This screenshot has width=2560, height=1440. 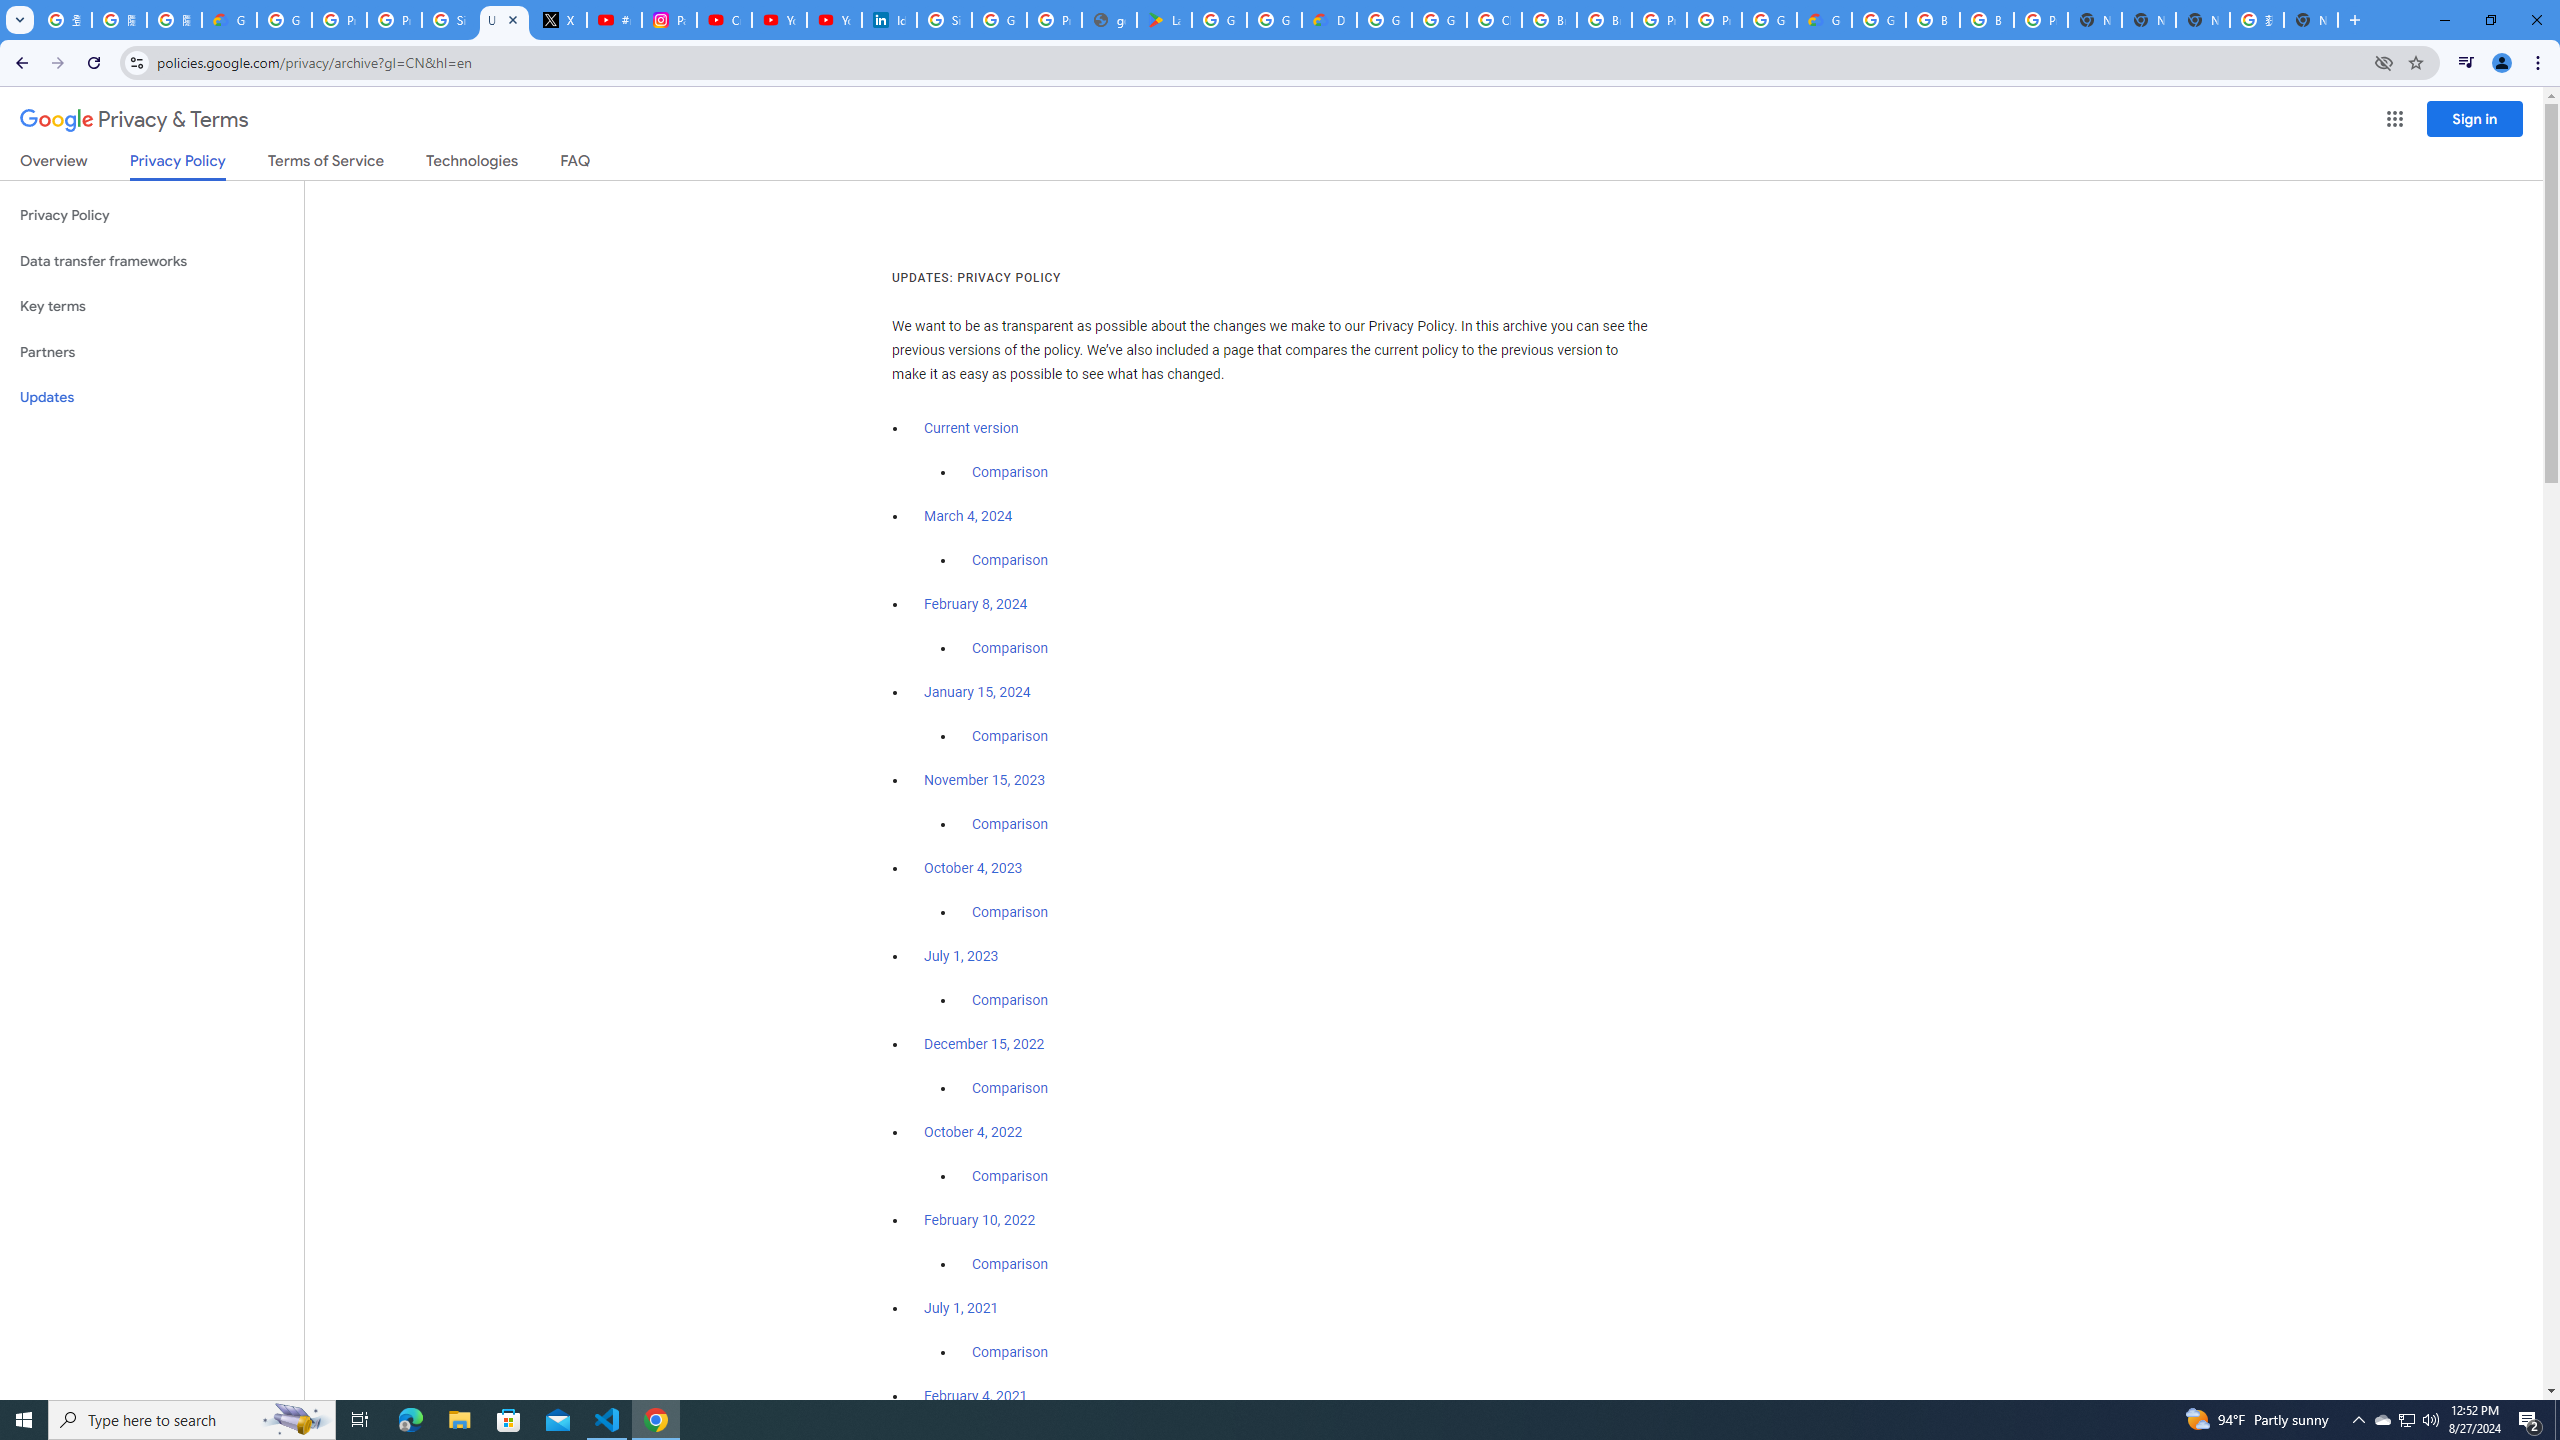 What do you see at coordinates (1550, 20) in the screenshot?
I see `Browse Chrome as a guest - Computer - Google Chrome Help` at bounding box center [1550, 20].